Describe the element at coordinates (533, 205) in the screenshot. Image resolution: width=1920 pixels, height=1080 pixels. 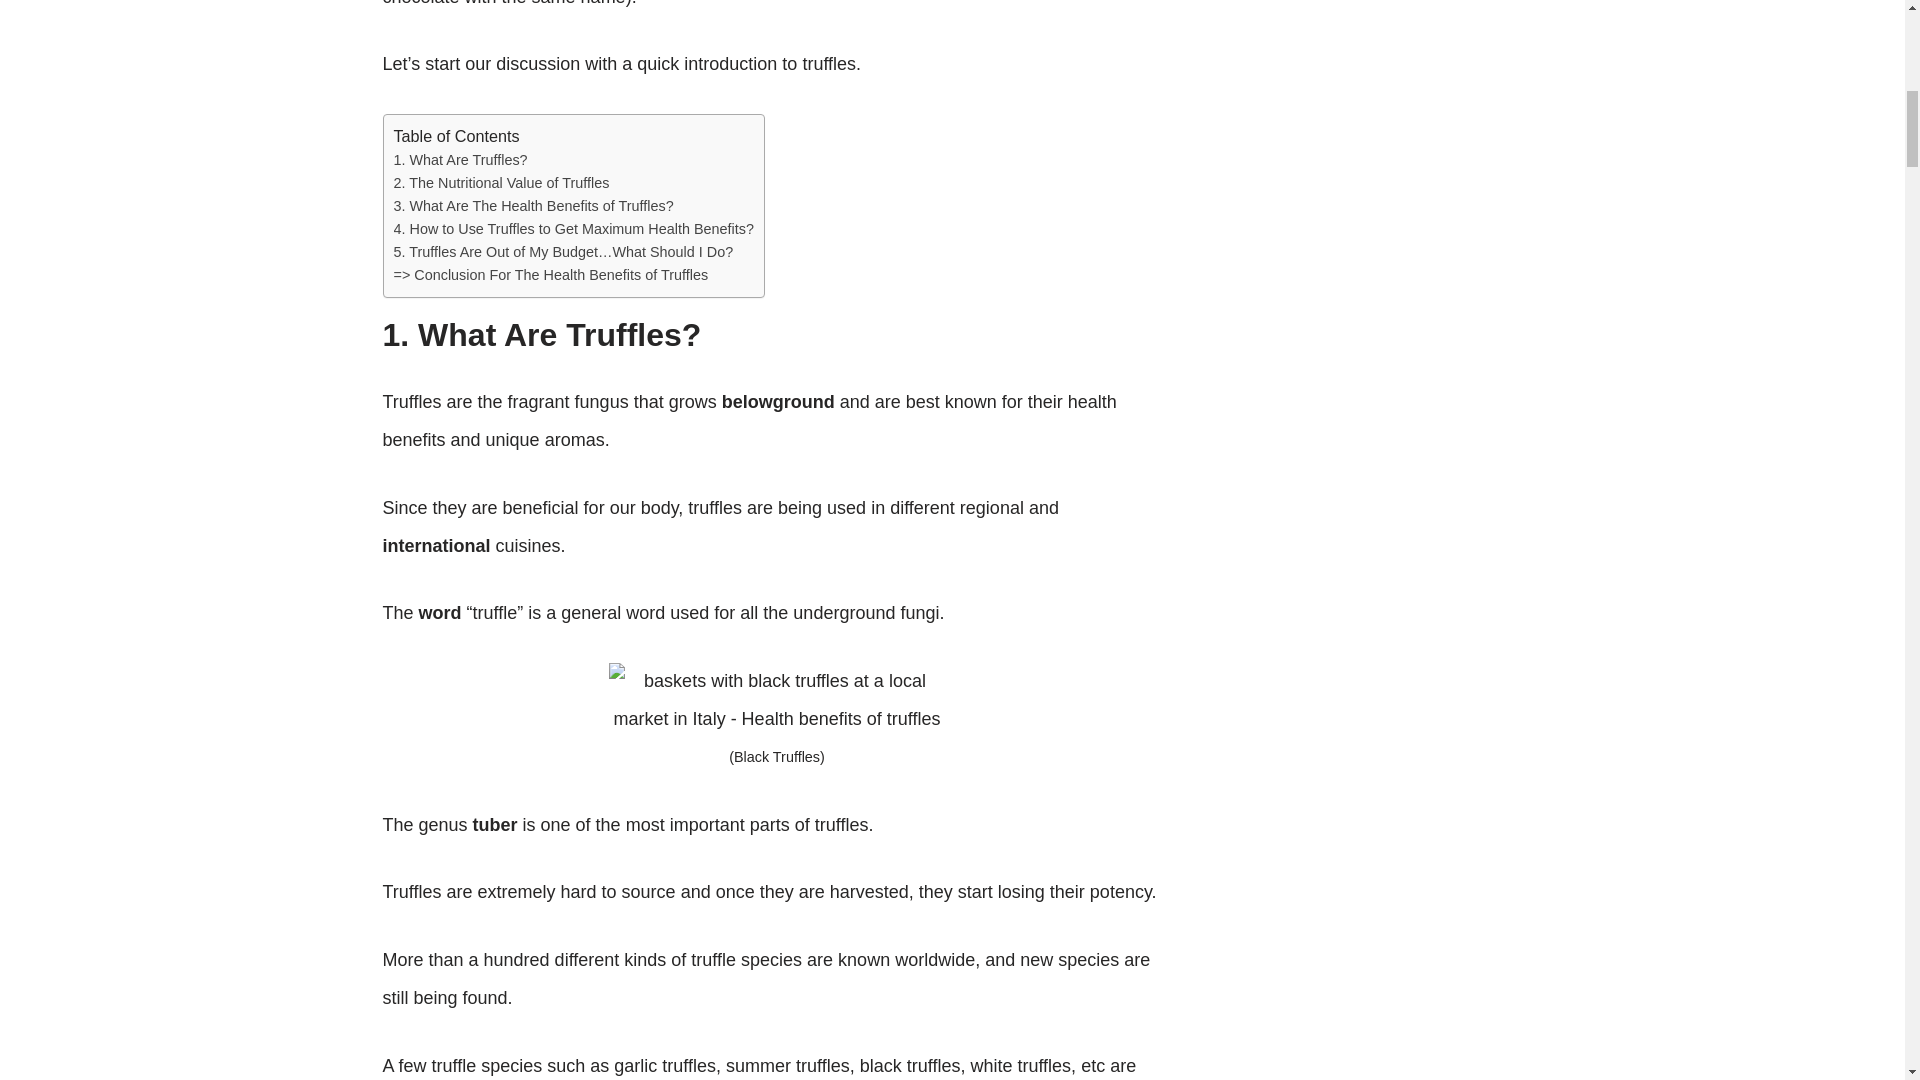
I see `3. What Are The Health Benefits of Truffles?` at that location.